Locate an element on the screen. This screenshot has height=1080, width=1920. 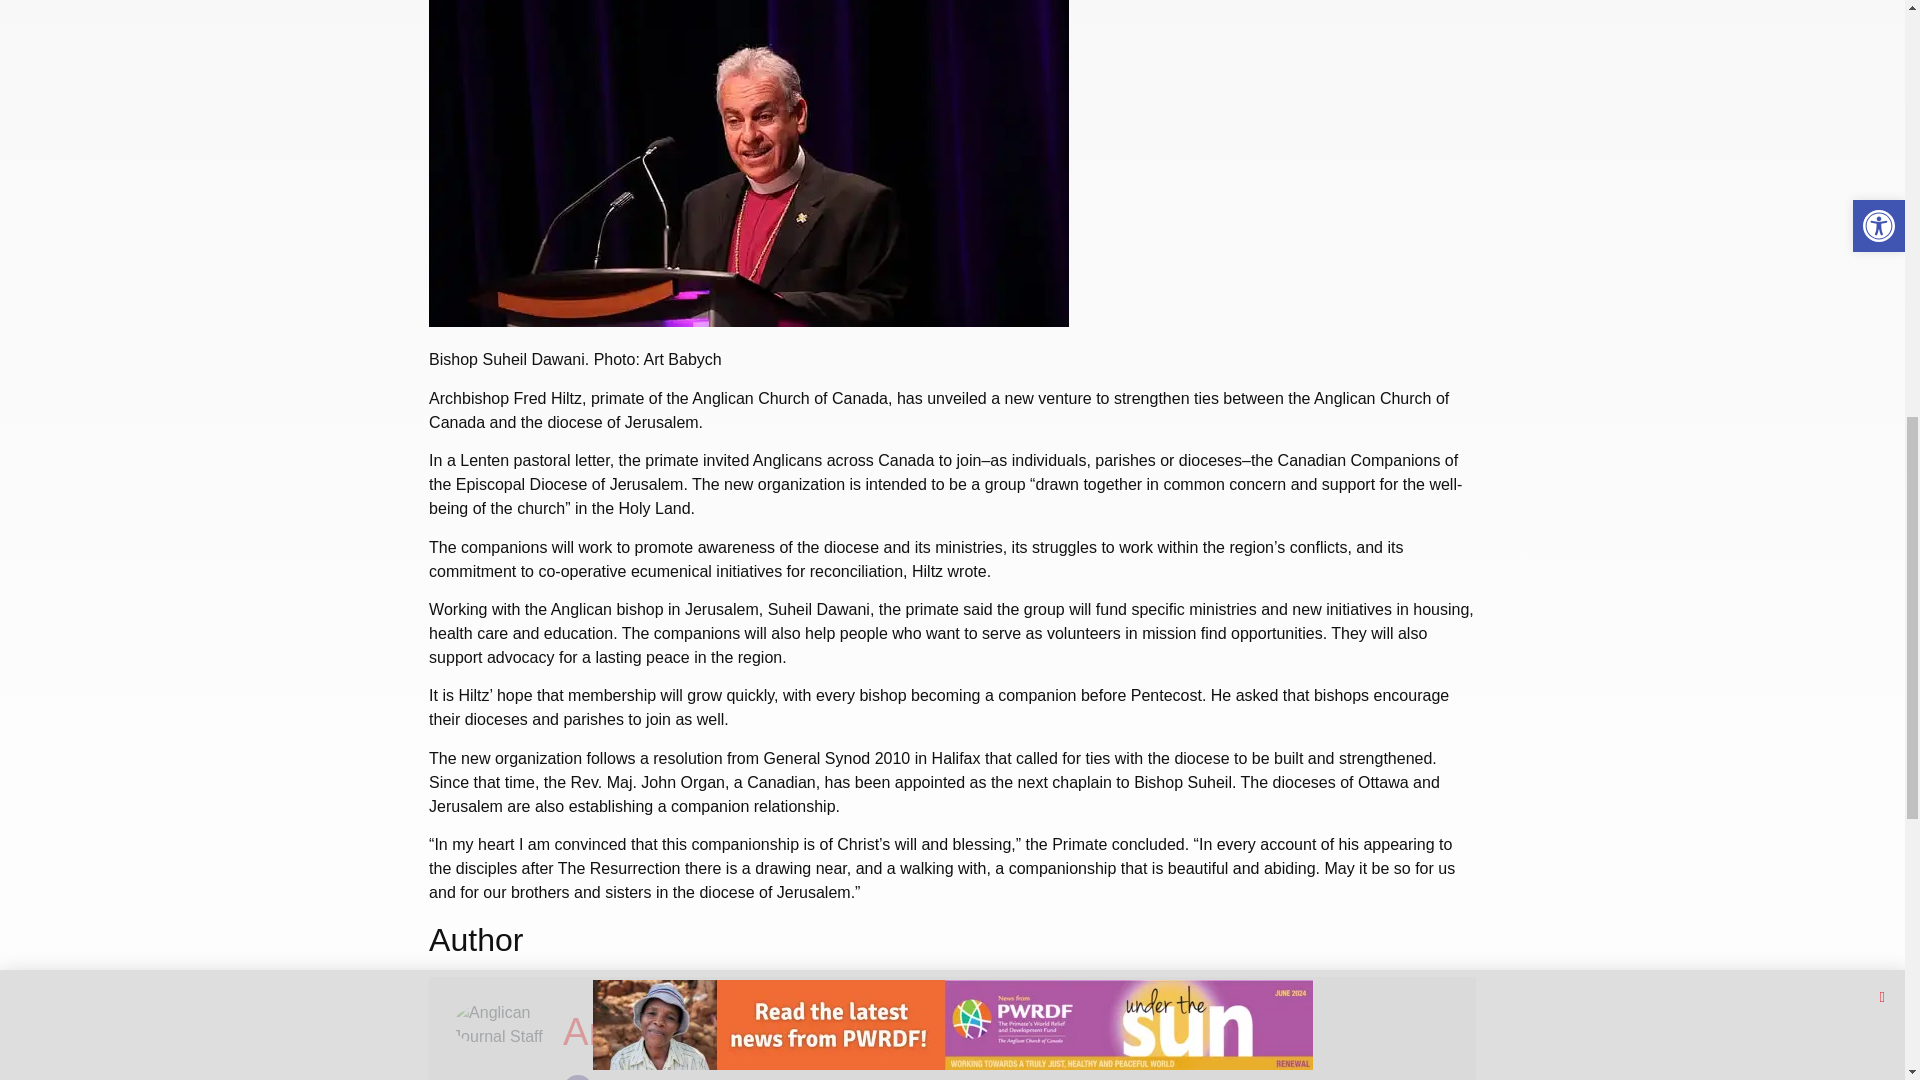
Anglican Journal Staff is located at coordinates (749, 1031).